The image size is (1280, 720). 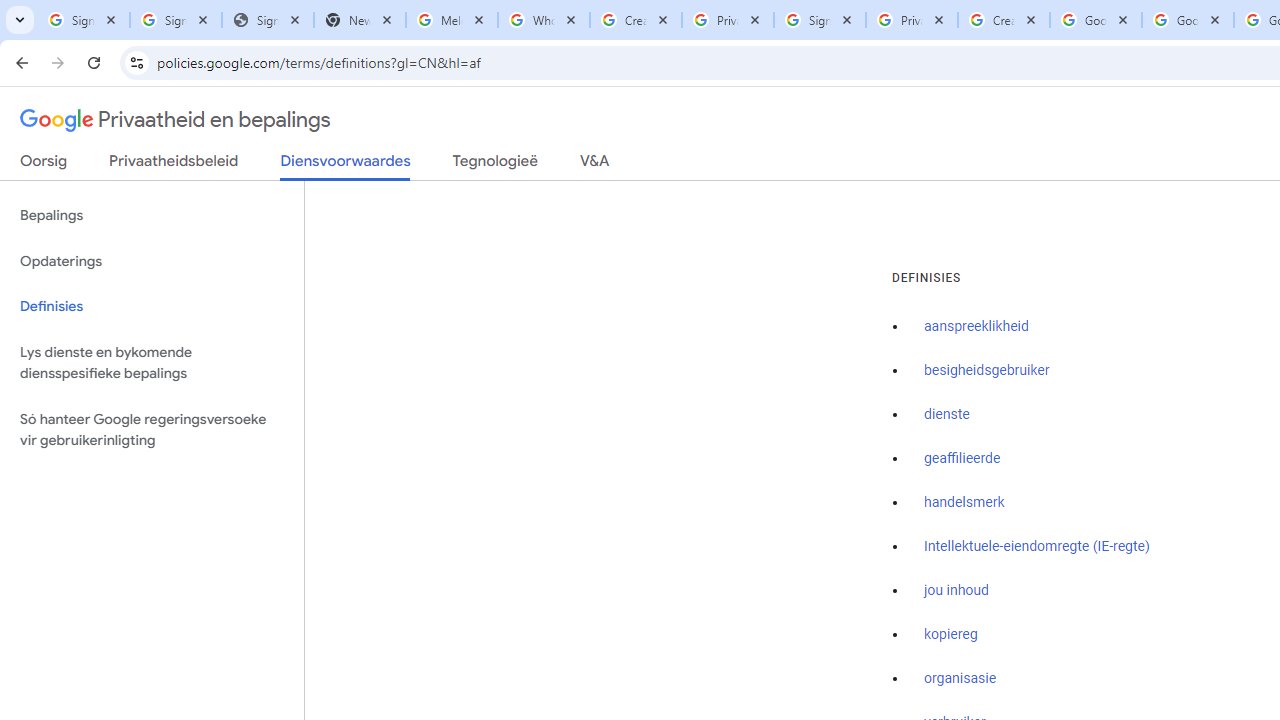 What do you see at coordinates (594, 165) in the screenshot?
I see `V&A` at bounding box center [594, 165].